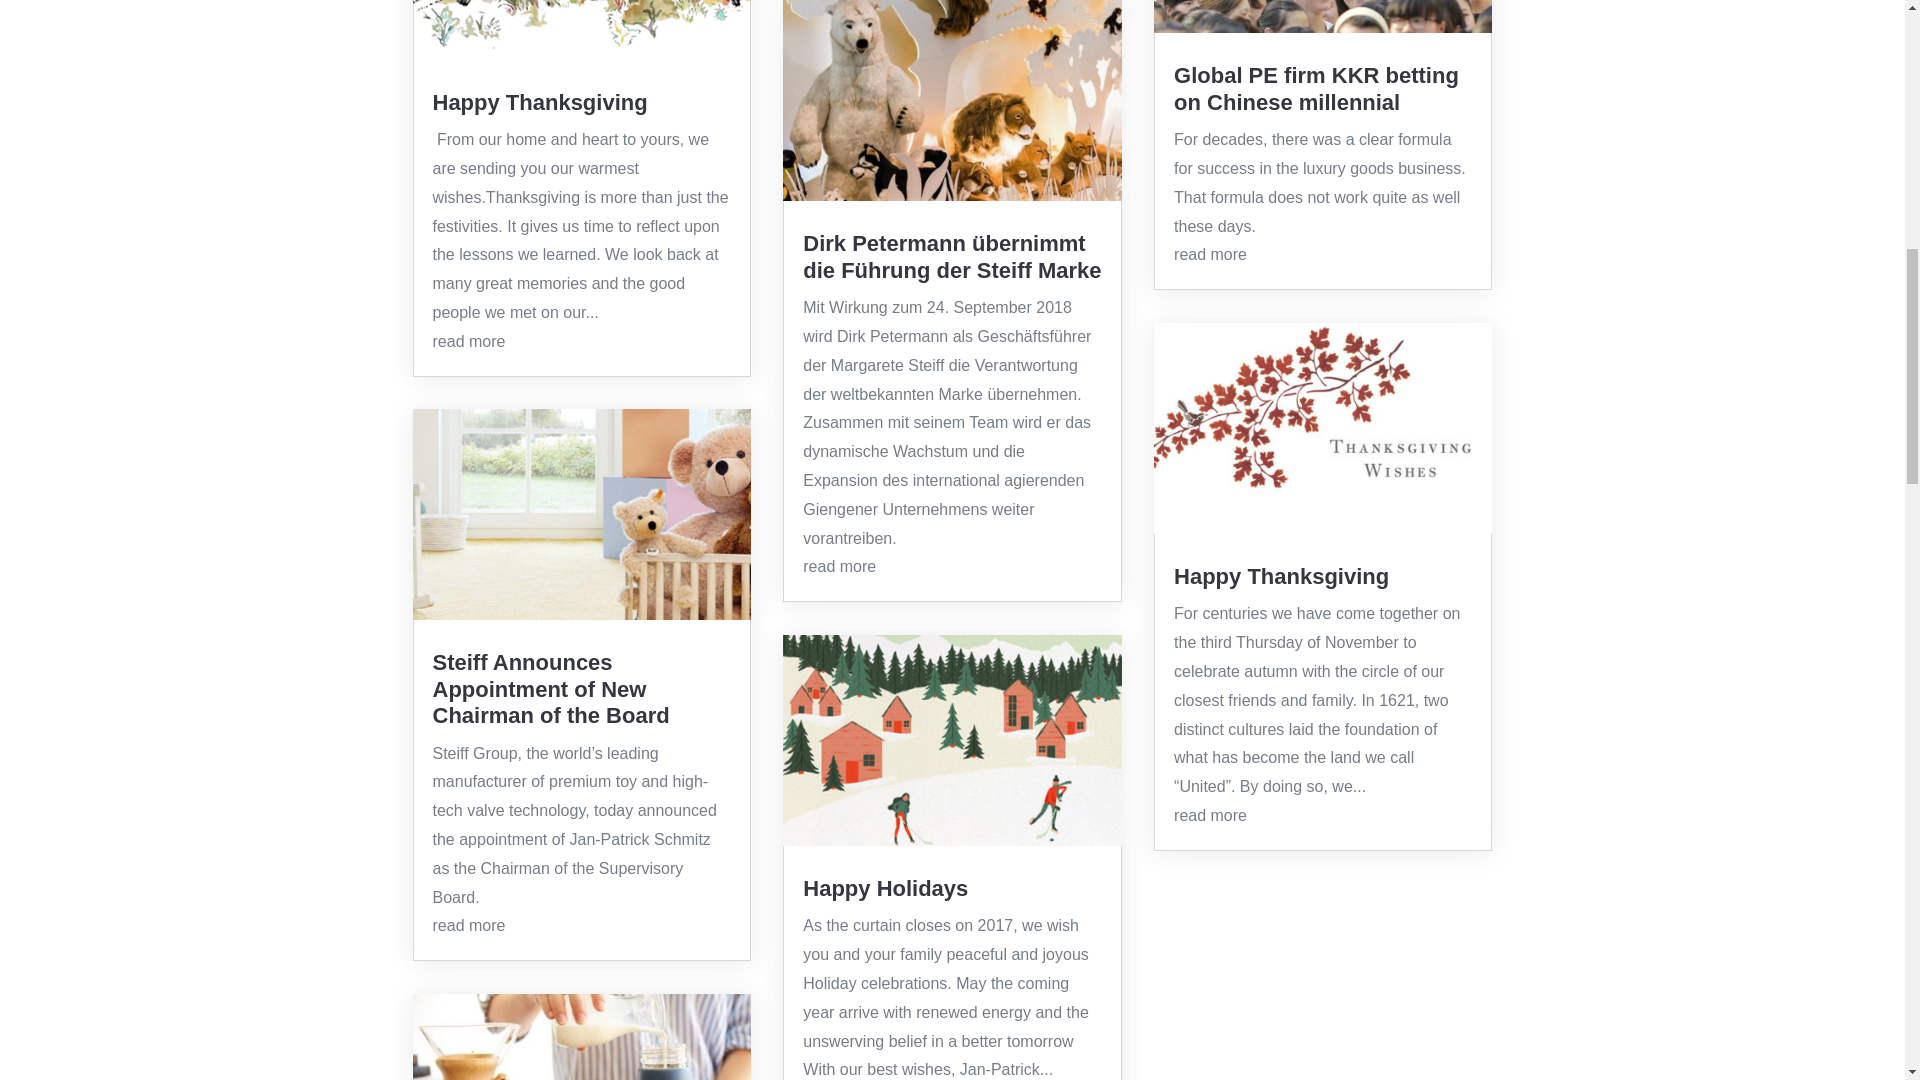 This screenshot has width=1920, height=1080. I want to click on read more, so click(468, 925).